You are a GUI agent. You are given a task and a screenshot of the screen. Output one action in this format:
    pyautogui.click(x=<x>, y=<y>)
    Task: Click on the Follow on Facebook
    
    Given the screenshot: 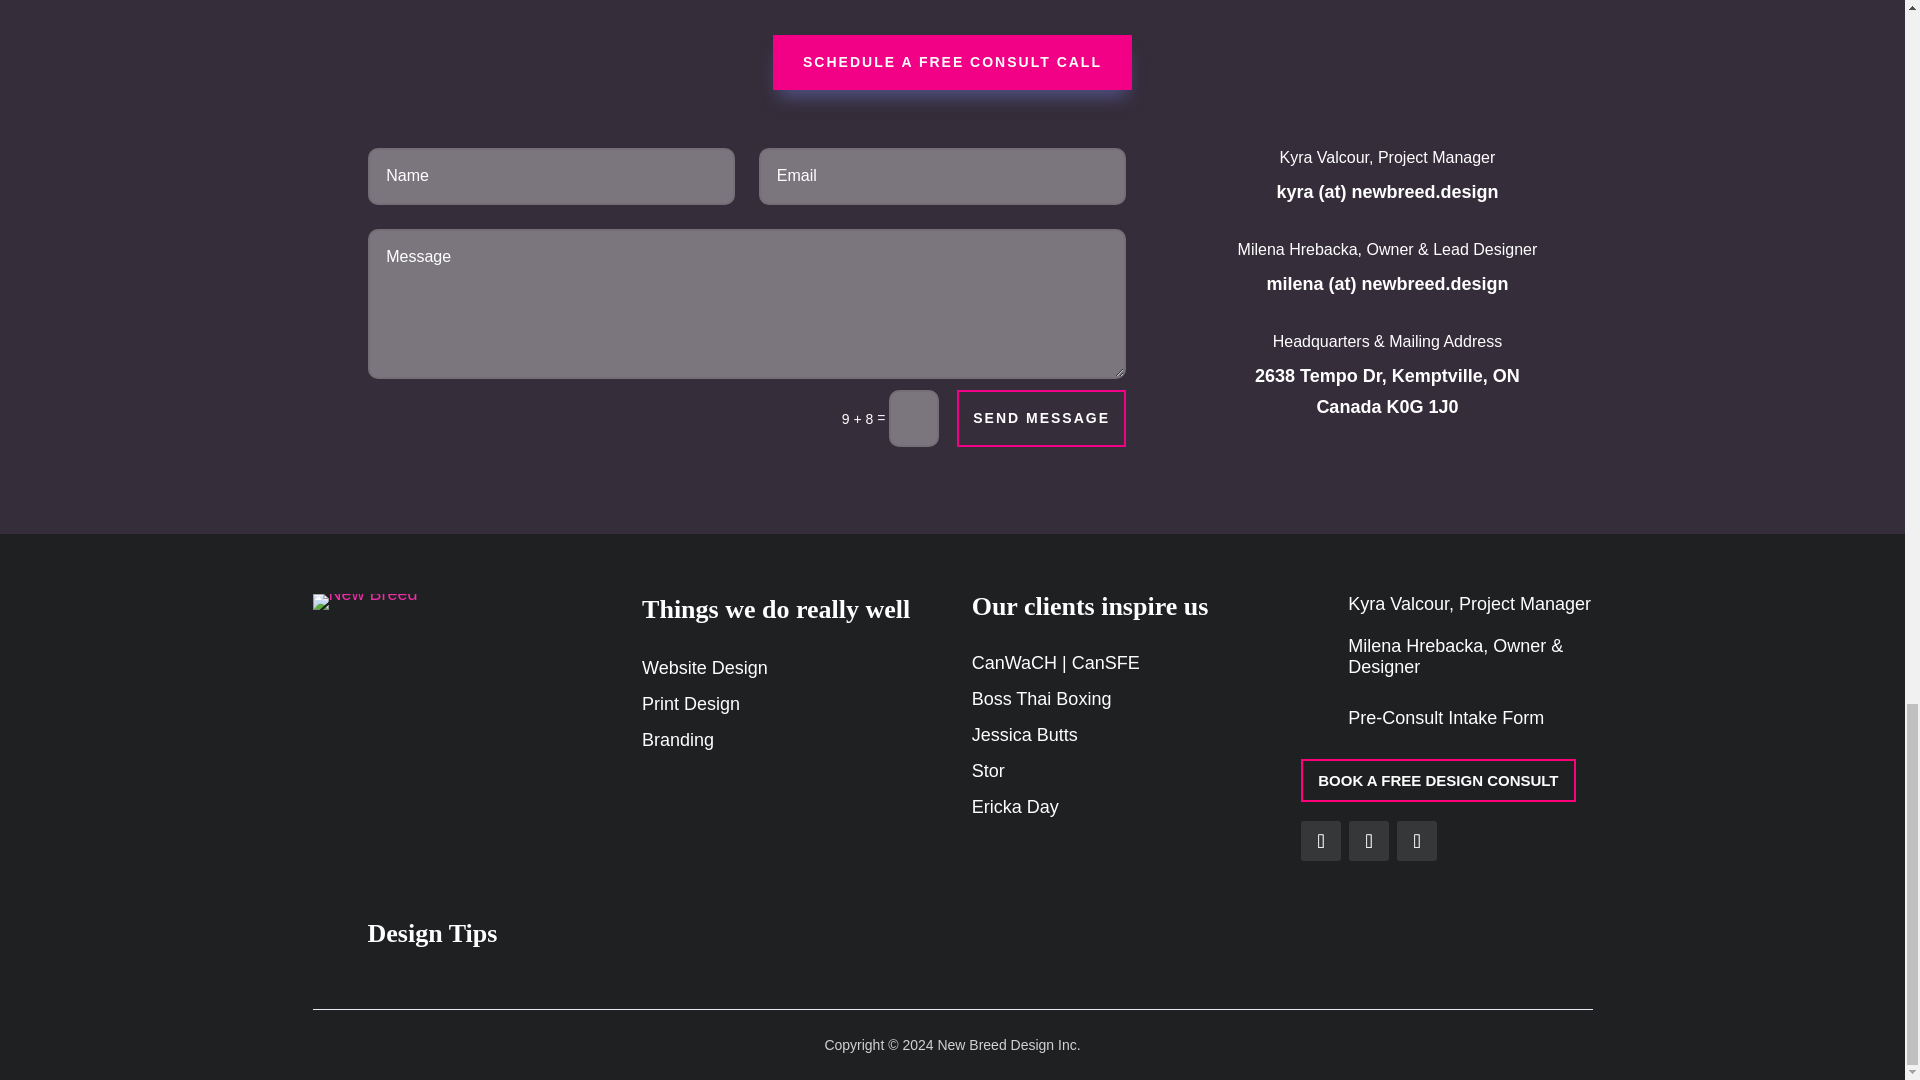 What is the action you would take?
    pyautogui.click(x=1320, y=840)
    